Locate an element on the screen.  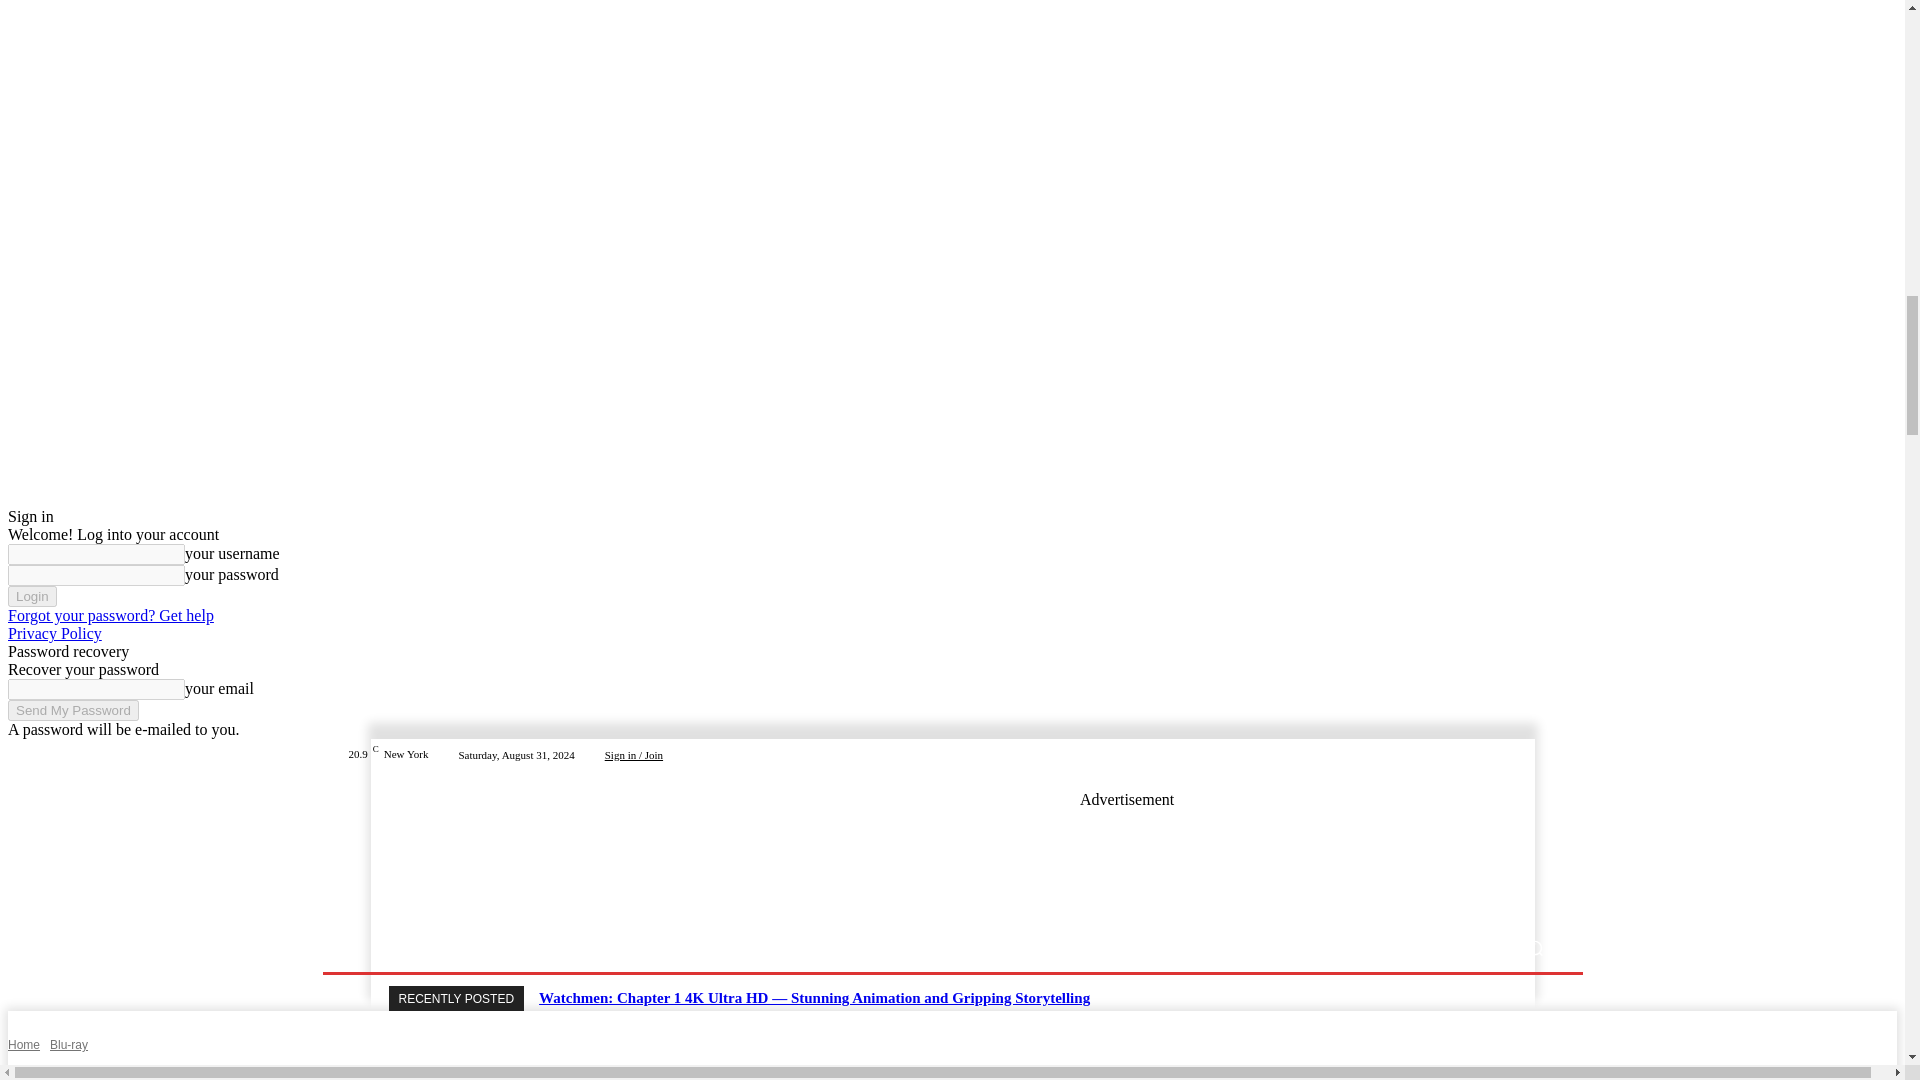
Youtube is located at coordinates (1546, 754).